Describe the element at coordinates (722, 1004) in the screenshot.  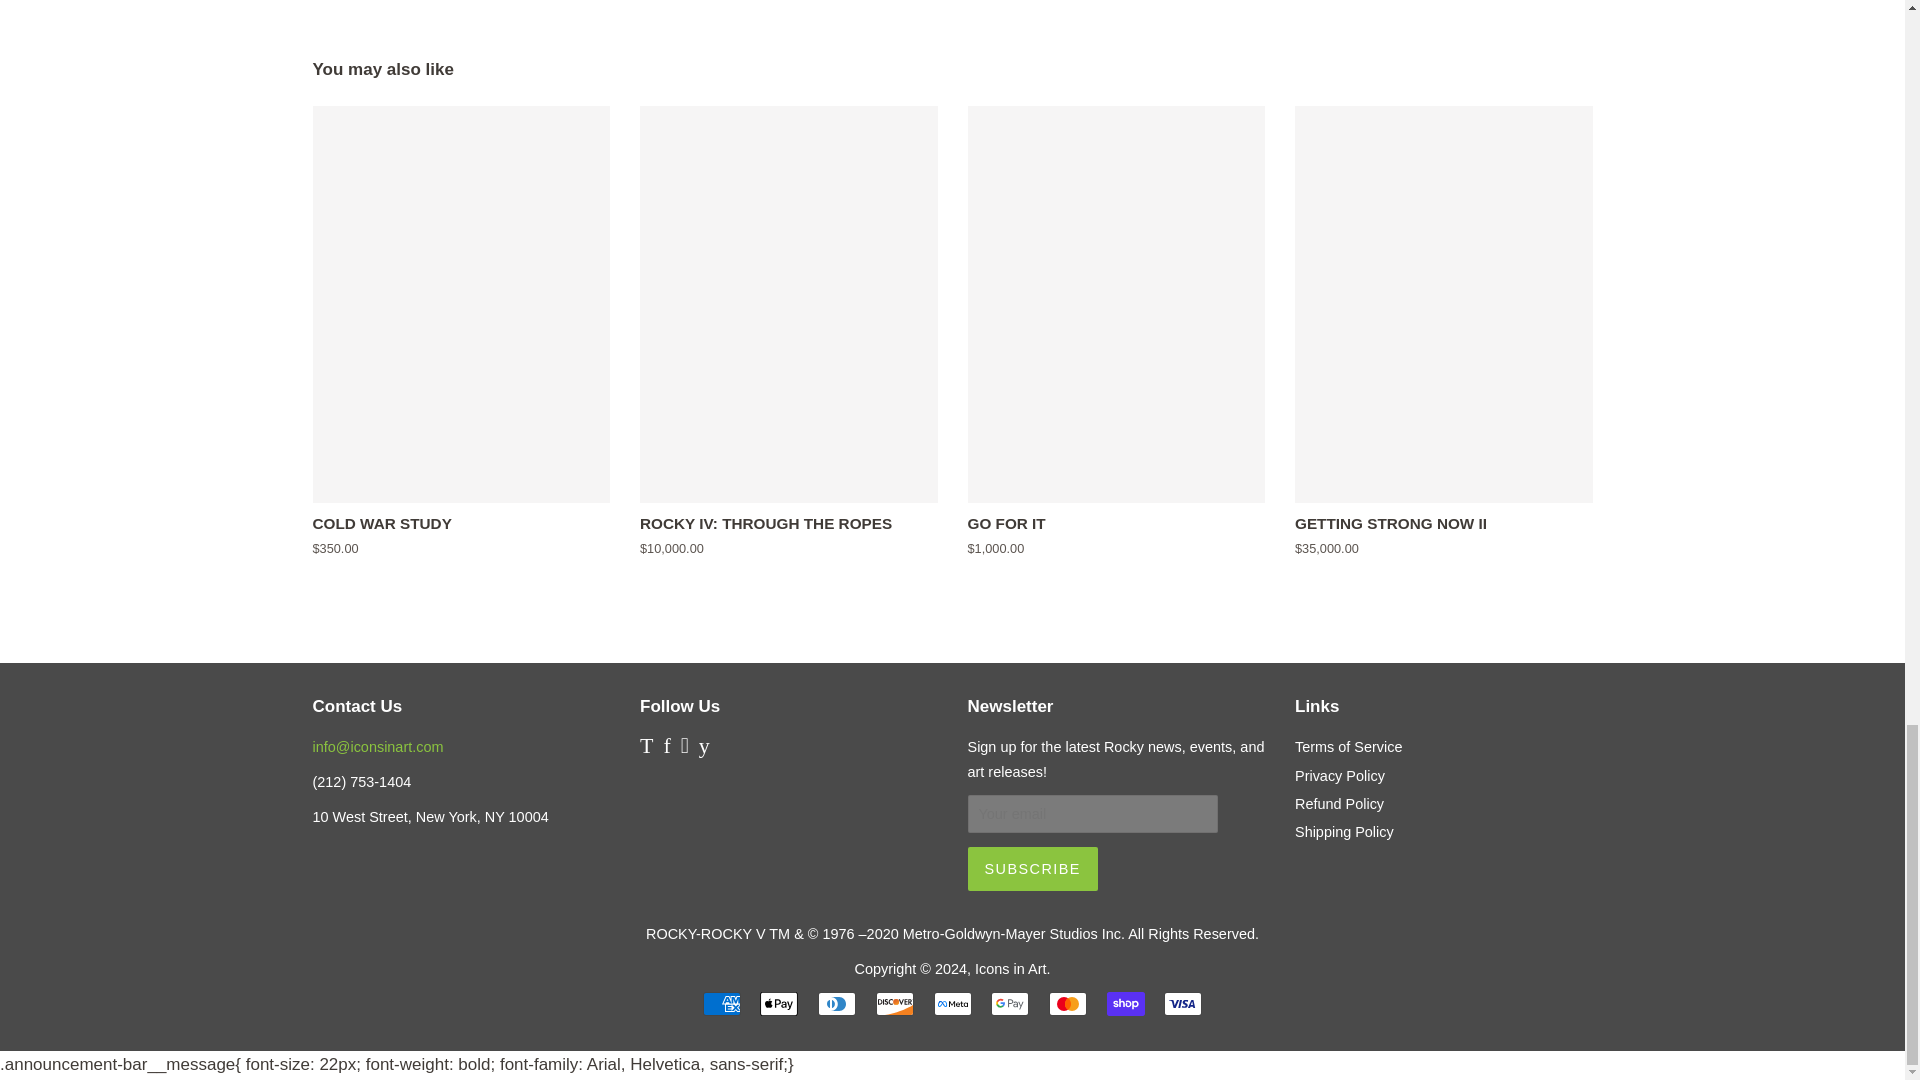
I see `American Express` at that location.